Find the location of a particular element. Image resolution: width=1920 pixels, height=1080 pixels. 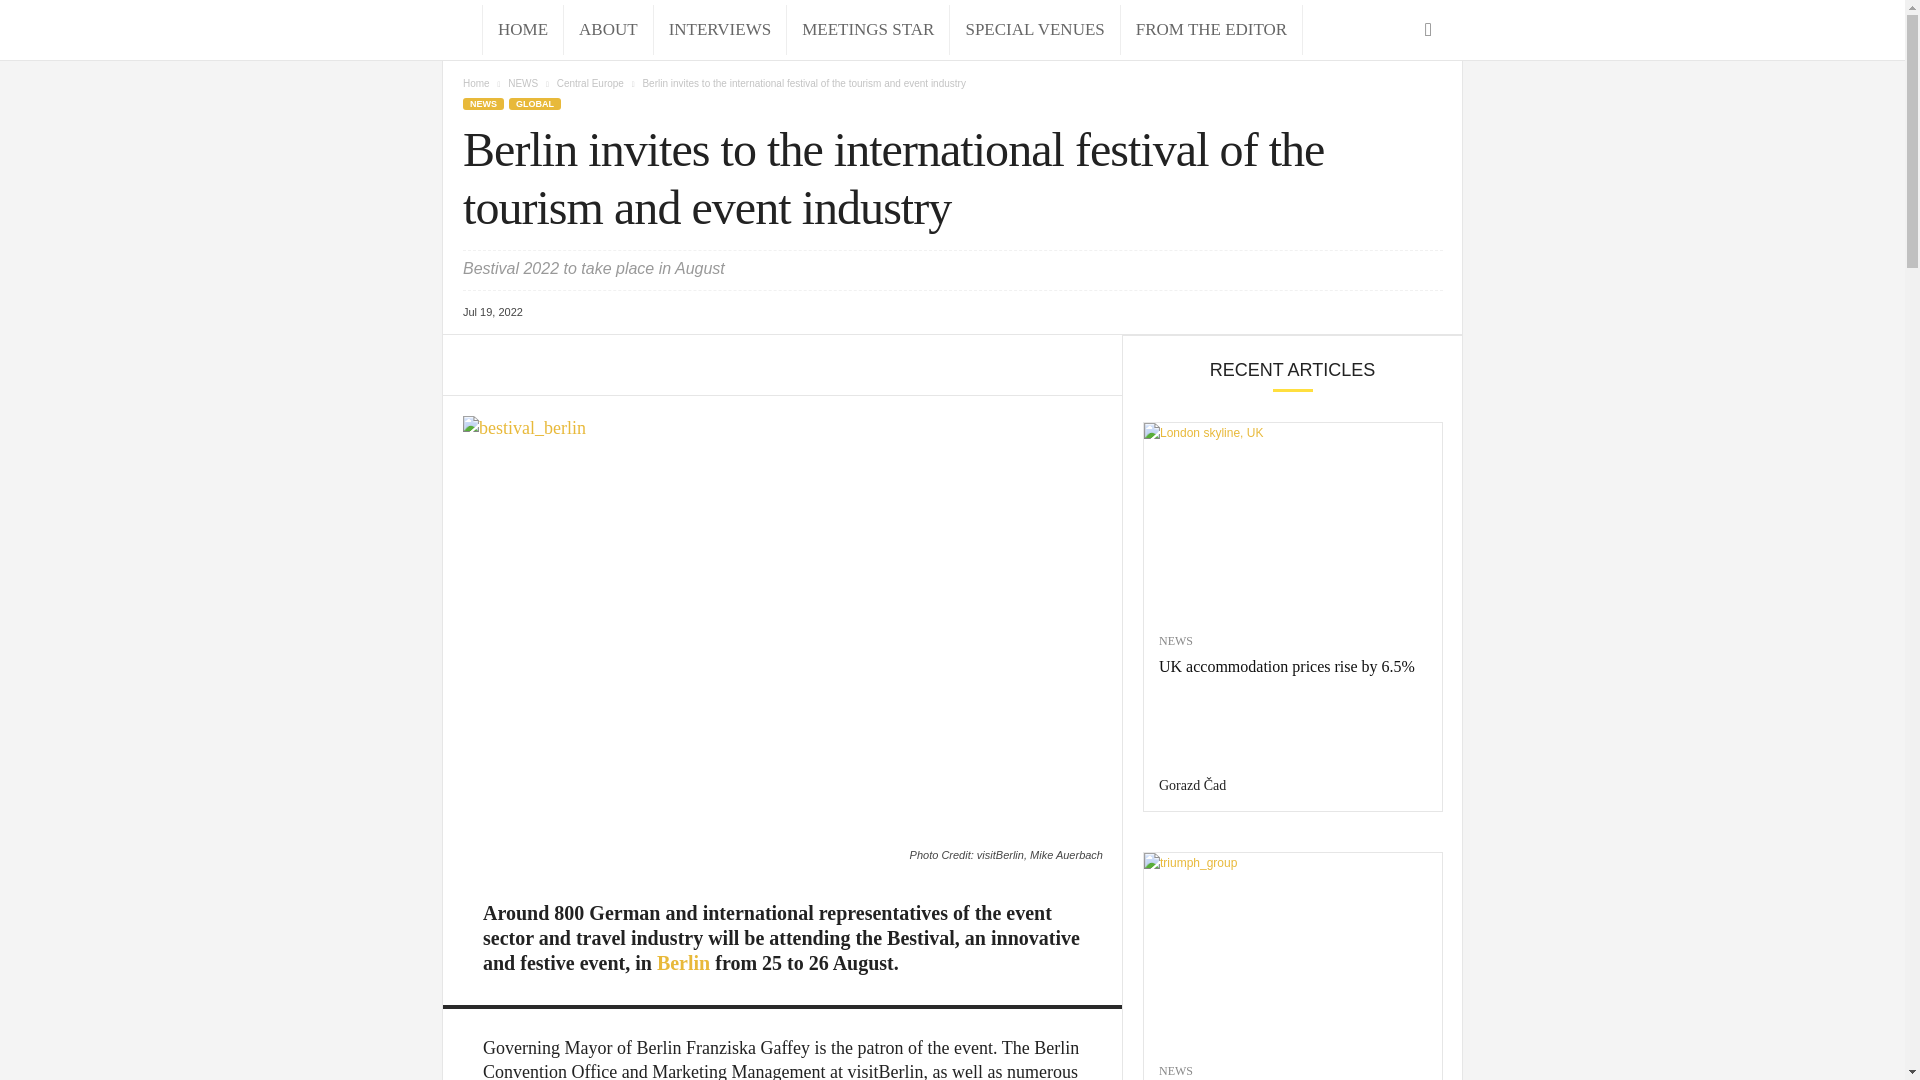

ABOUT is located at coordinates (608, 30).